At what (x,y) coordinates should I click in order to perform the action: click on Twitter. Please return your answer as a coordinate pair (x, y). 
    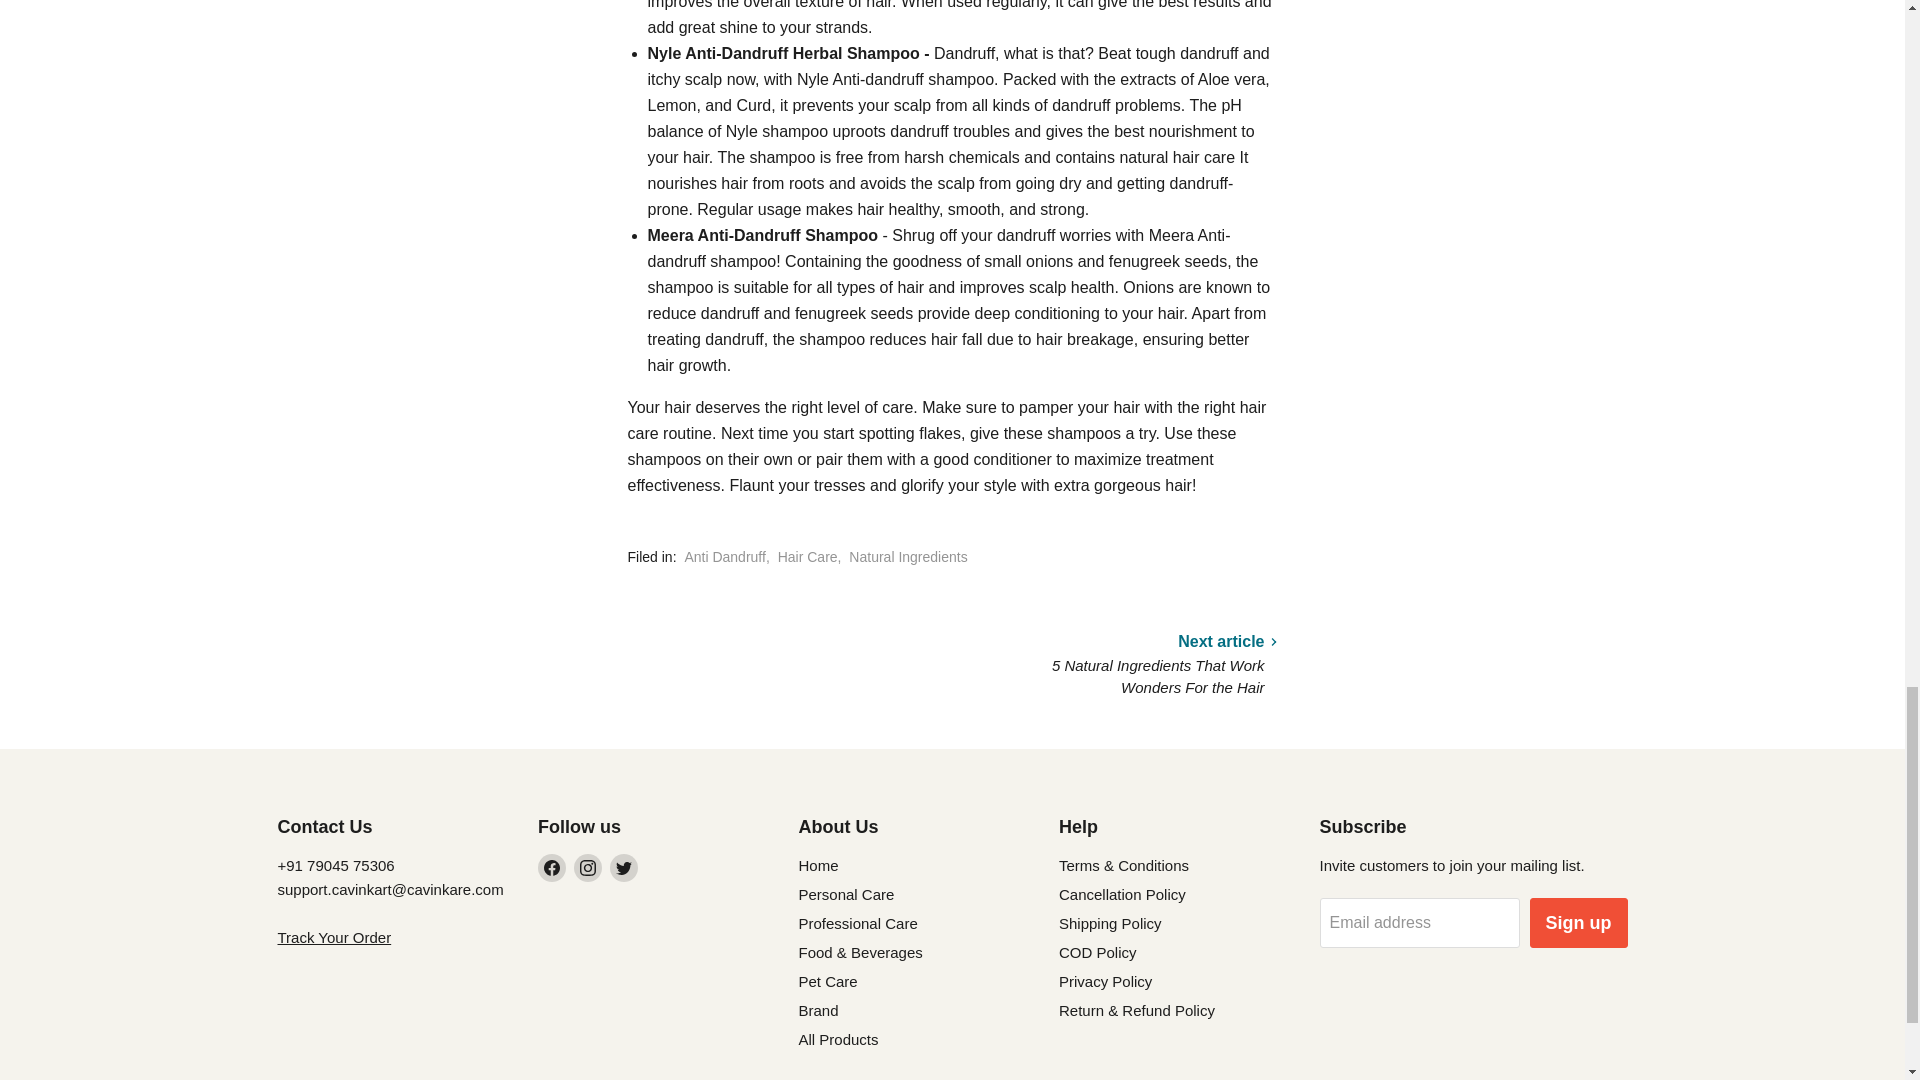
    Looking at the image, I should click on (624, 868).